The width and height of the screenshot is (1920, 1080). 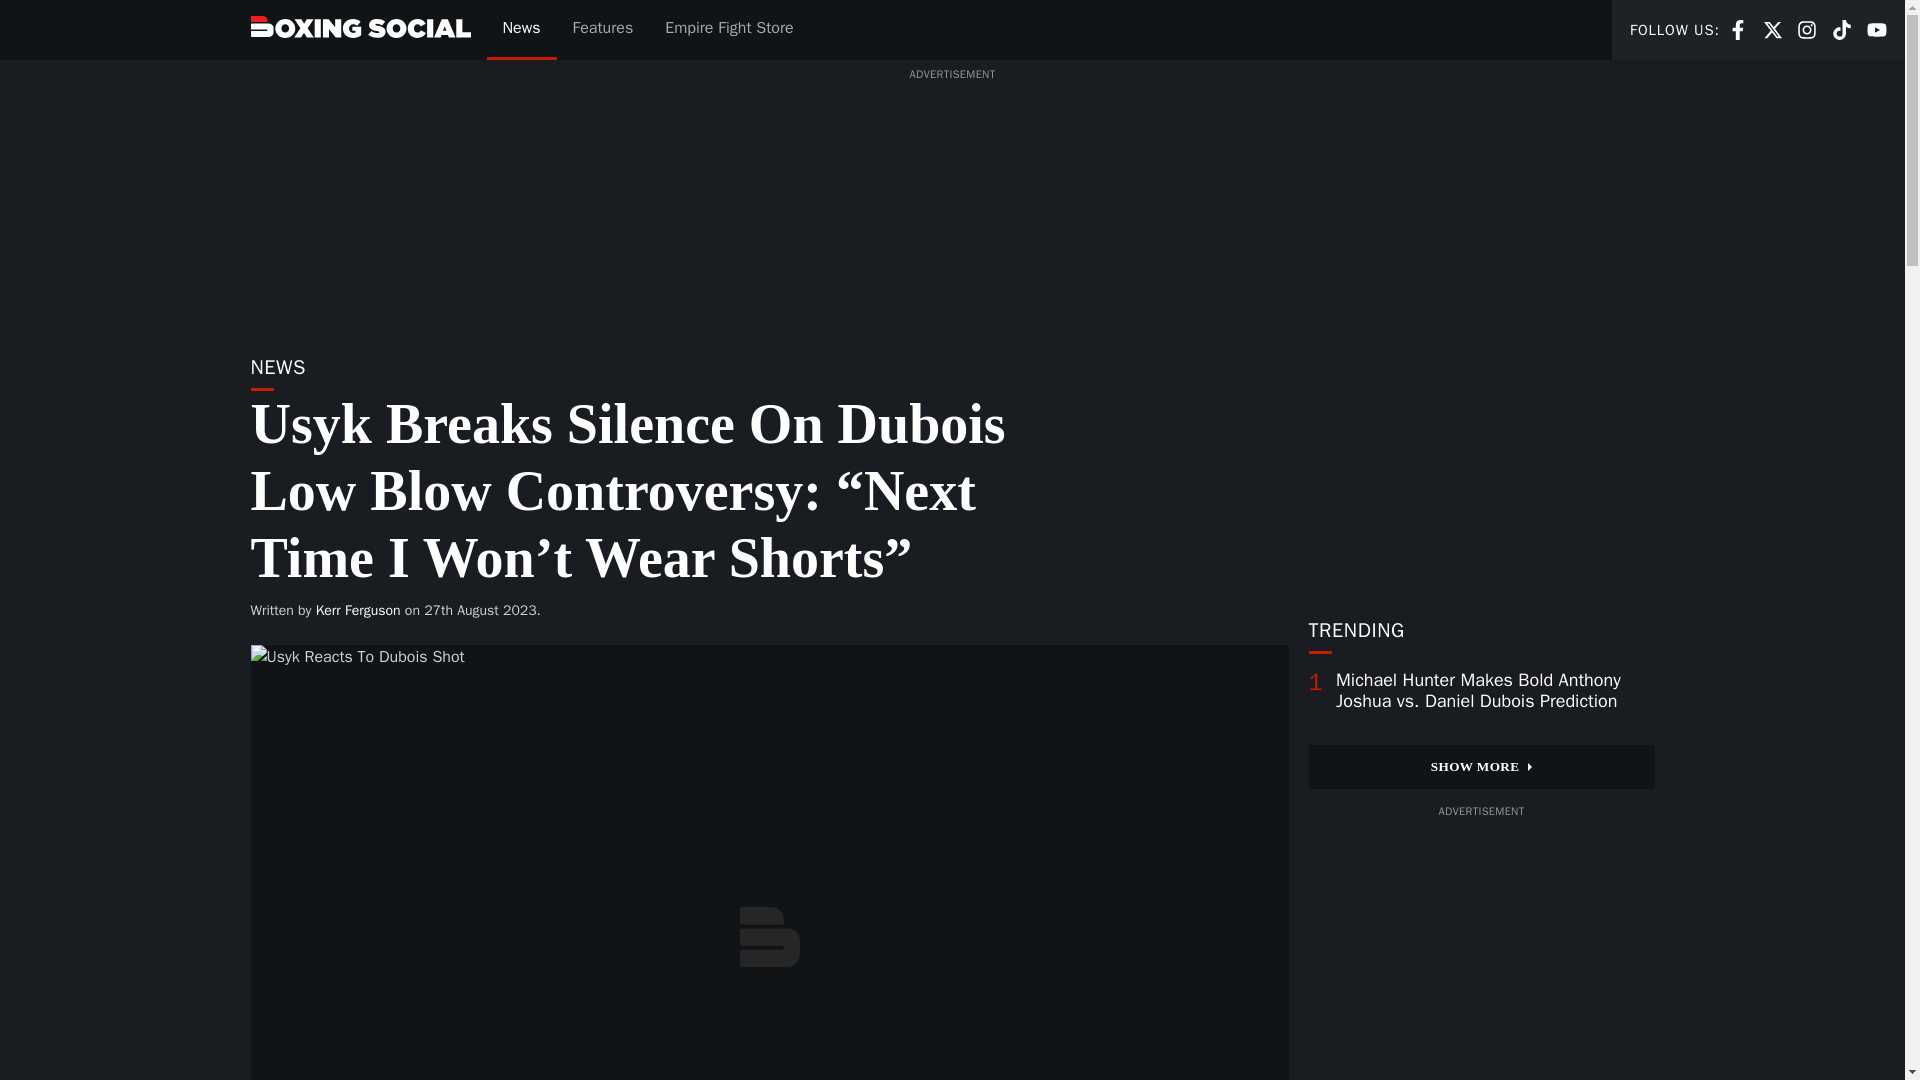 What do you see at coordinates (520, 30) in the screenshot?
I see `SHOW MORE` at bounding box center [520, 30].